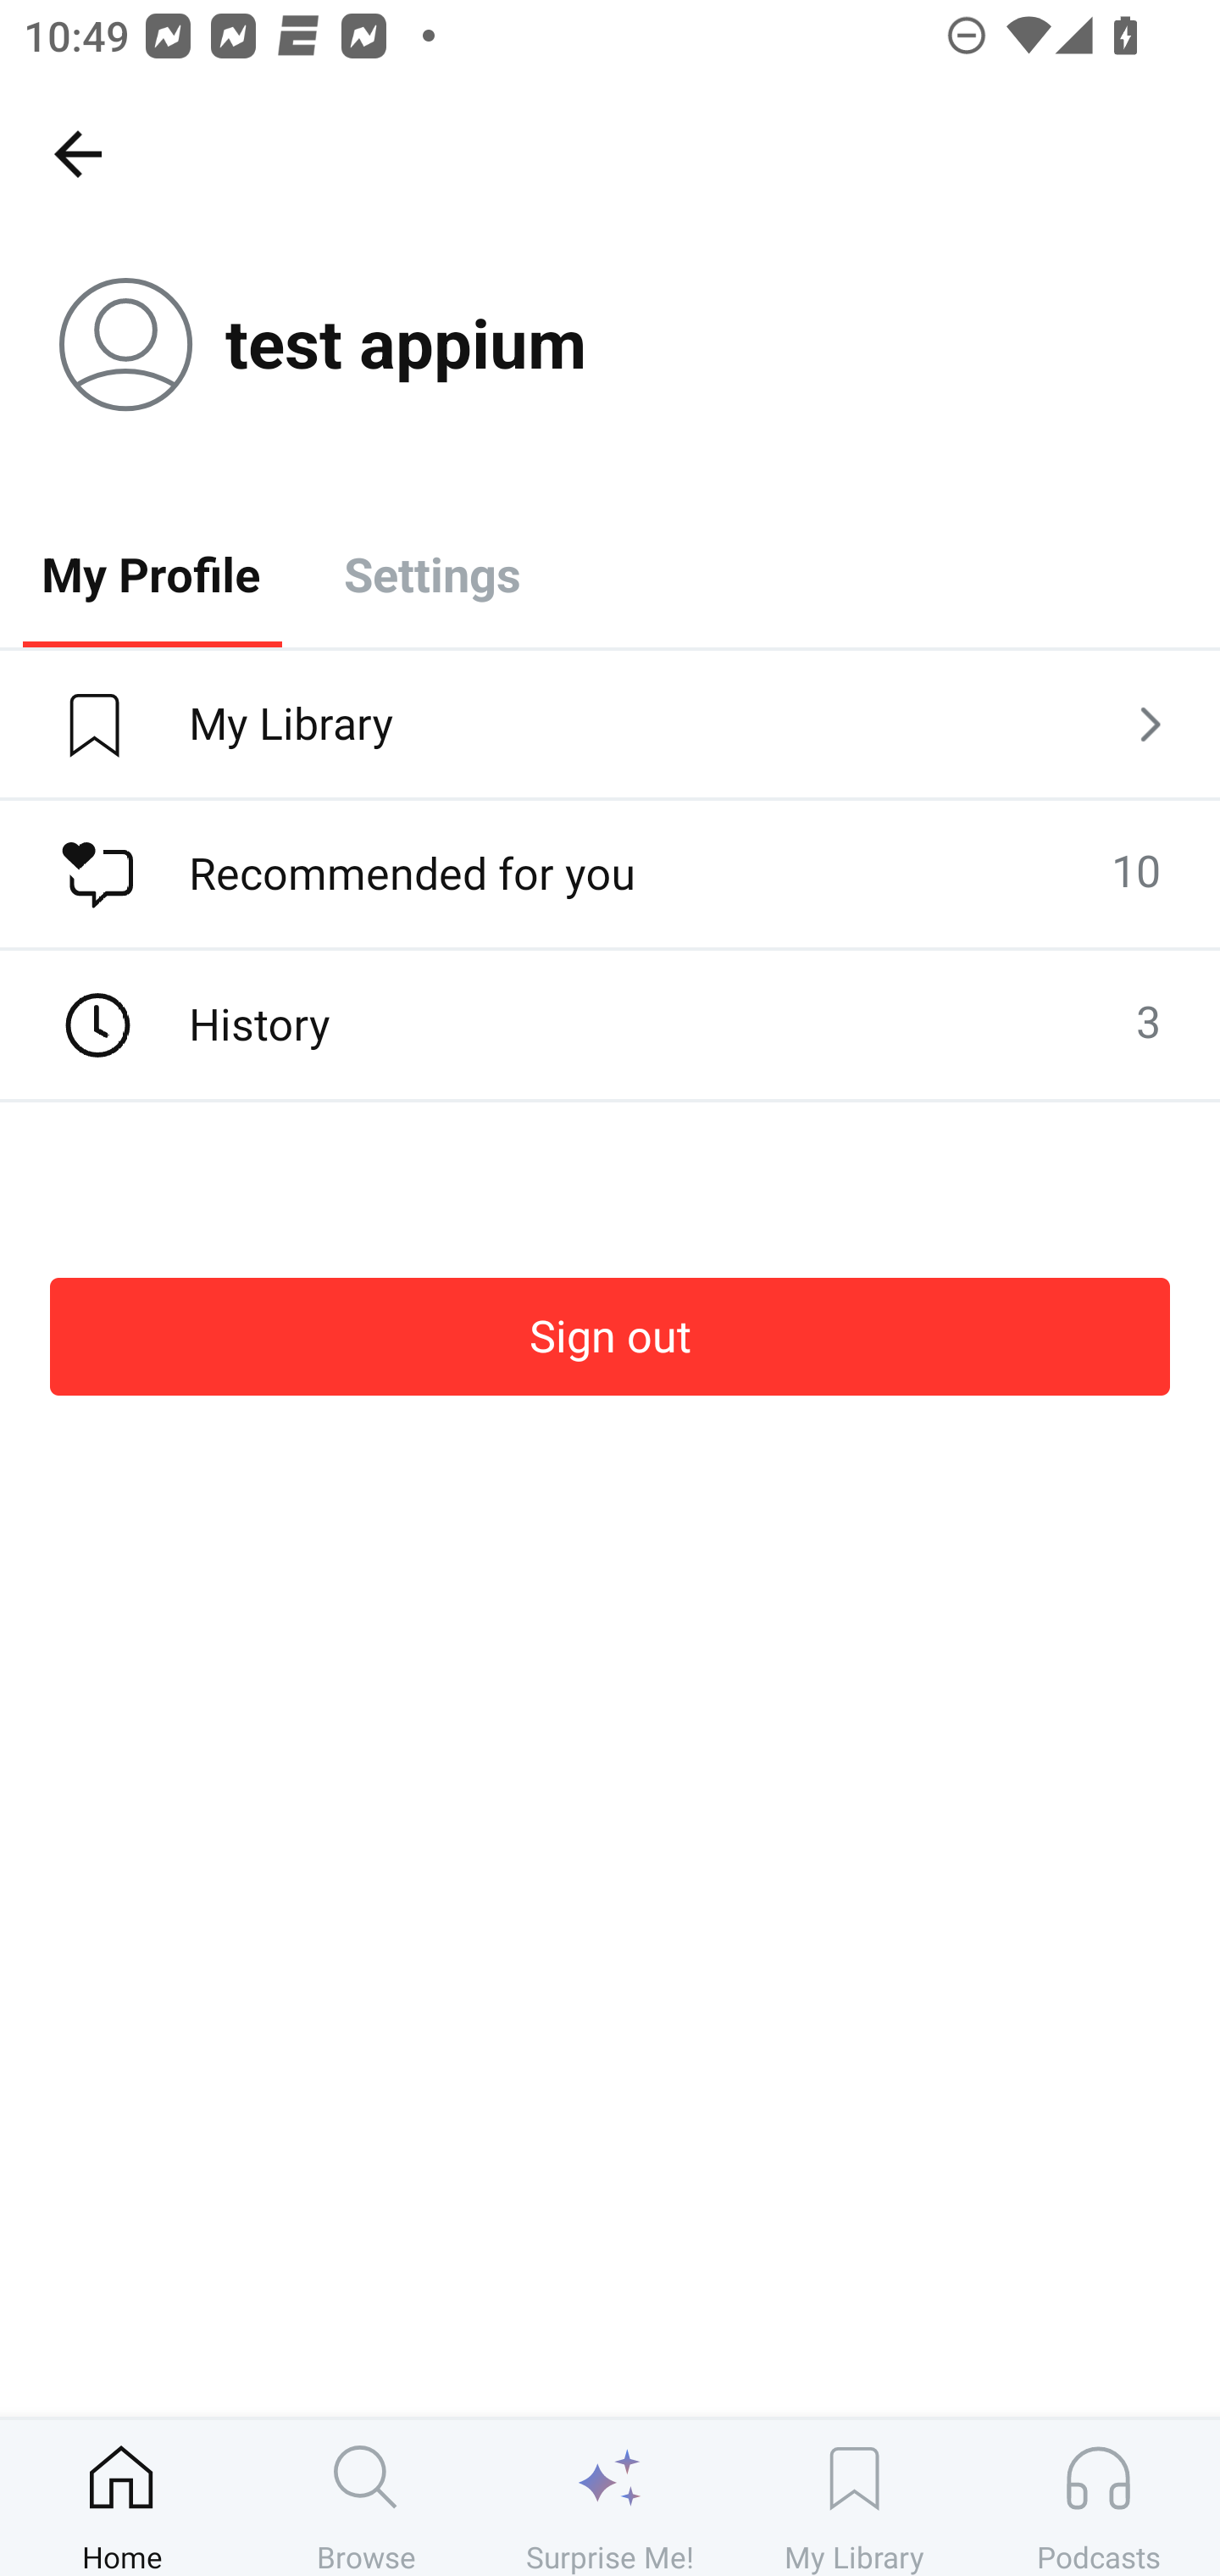 The image size is (1220, 2576). Describe the element at coordinates (610, 2497) in the screenshot. I see `Surprise Me!` at that location.